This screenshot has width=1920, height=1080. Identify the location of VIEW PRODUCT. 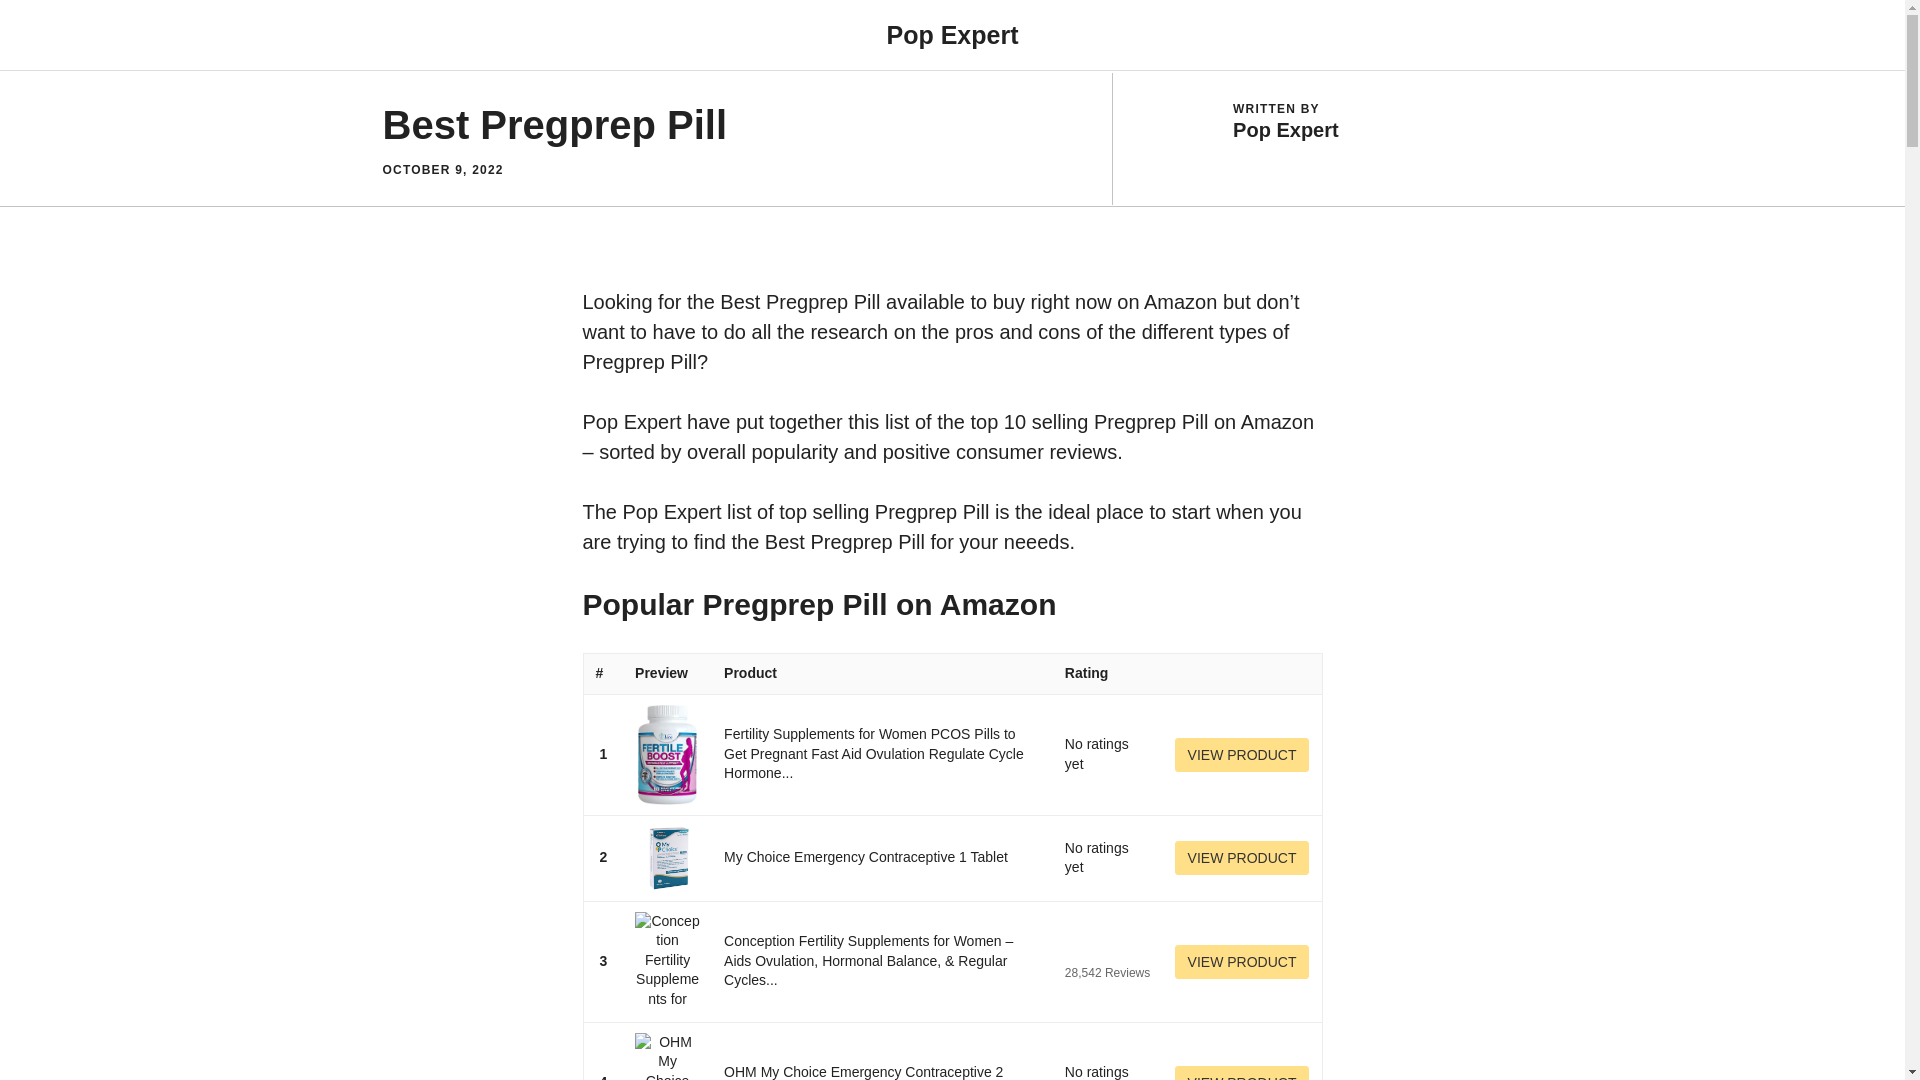
(1242, 1072).